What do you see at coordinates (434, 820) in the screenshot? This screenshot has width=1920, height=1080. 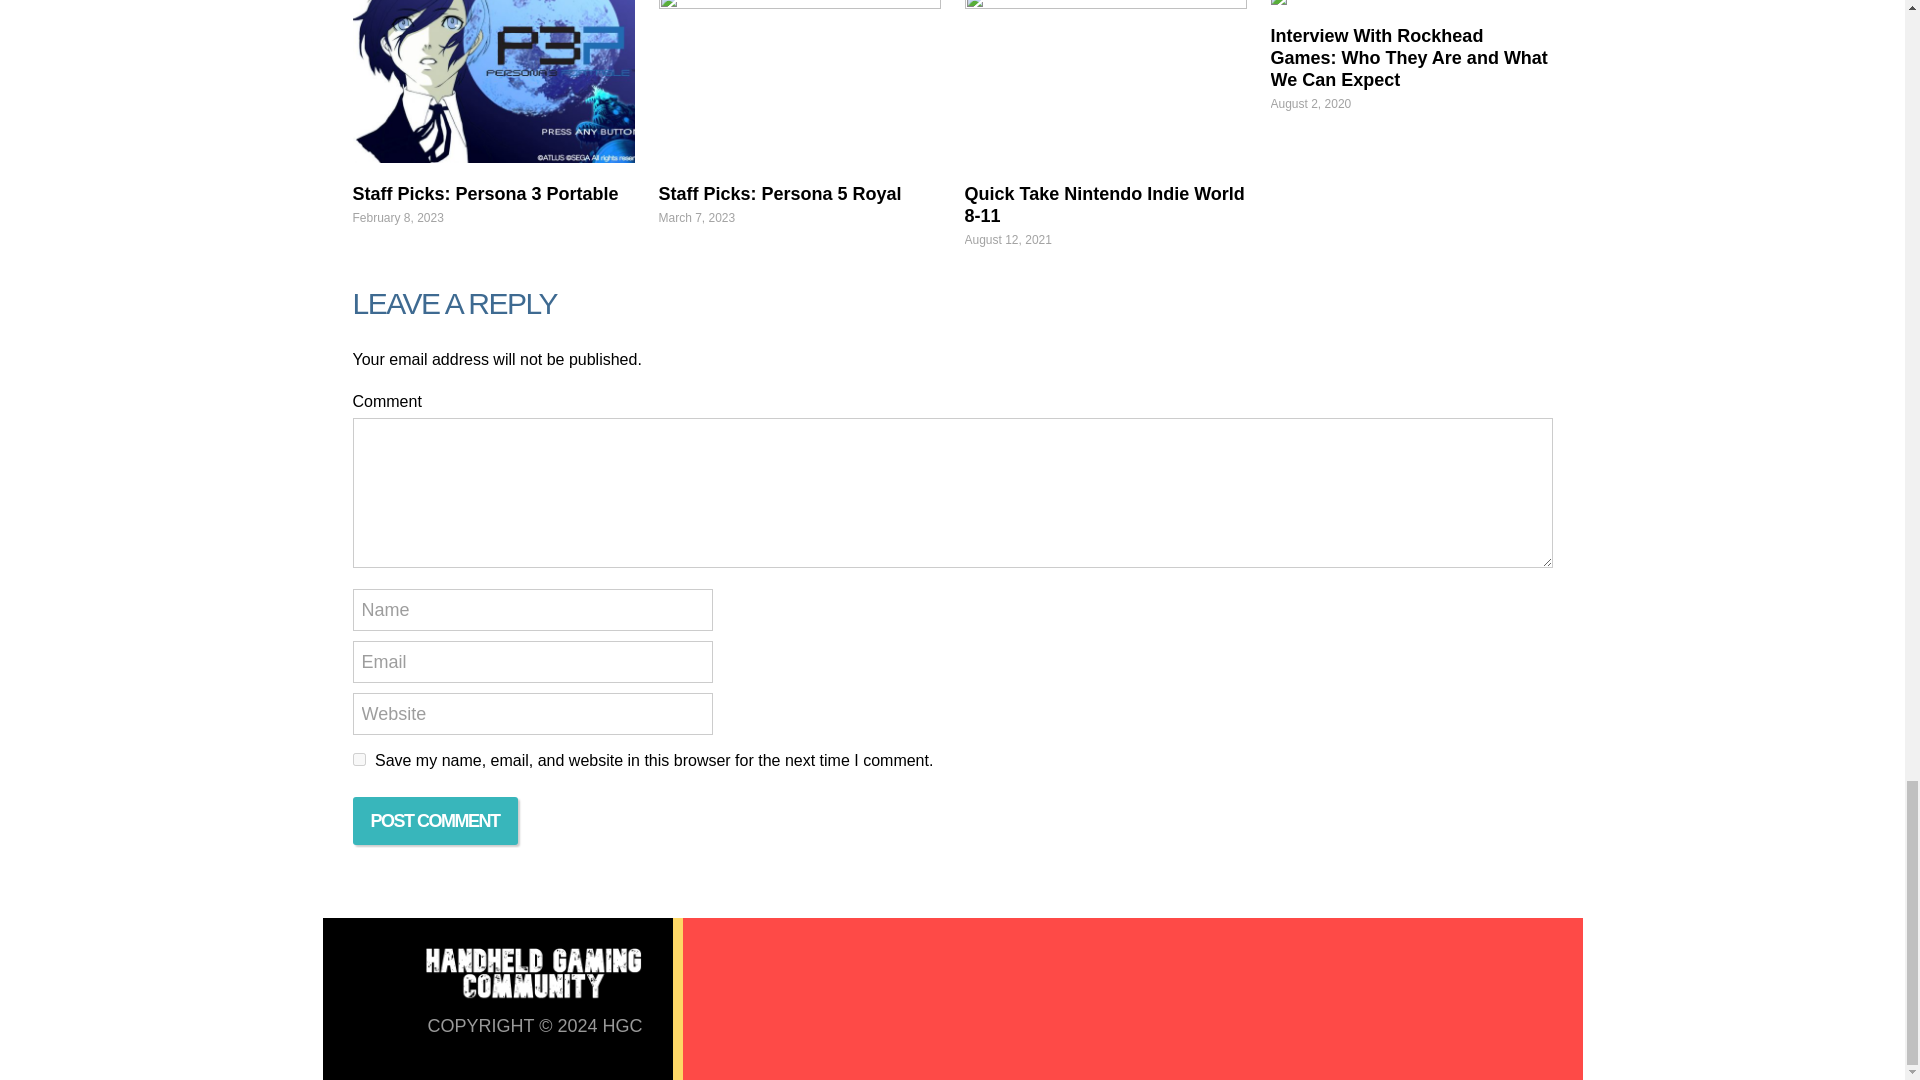 I see `Post Comment` at bounding box center [434, 820].